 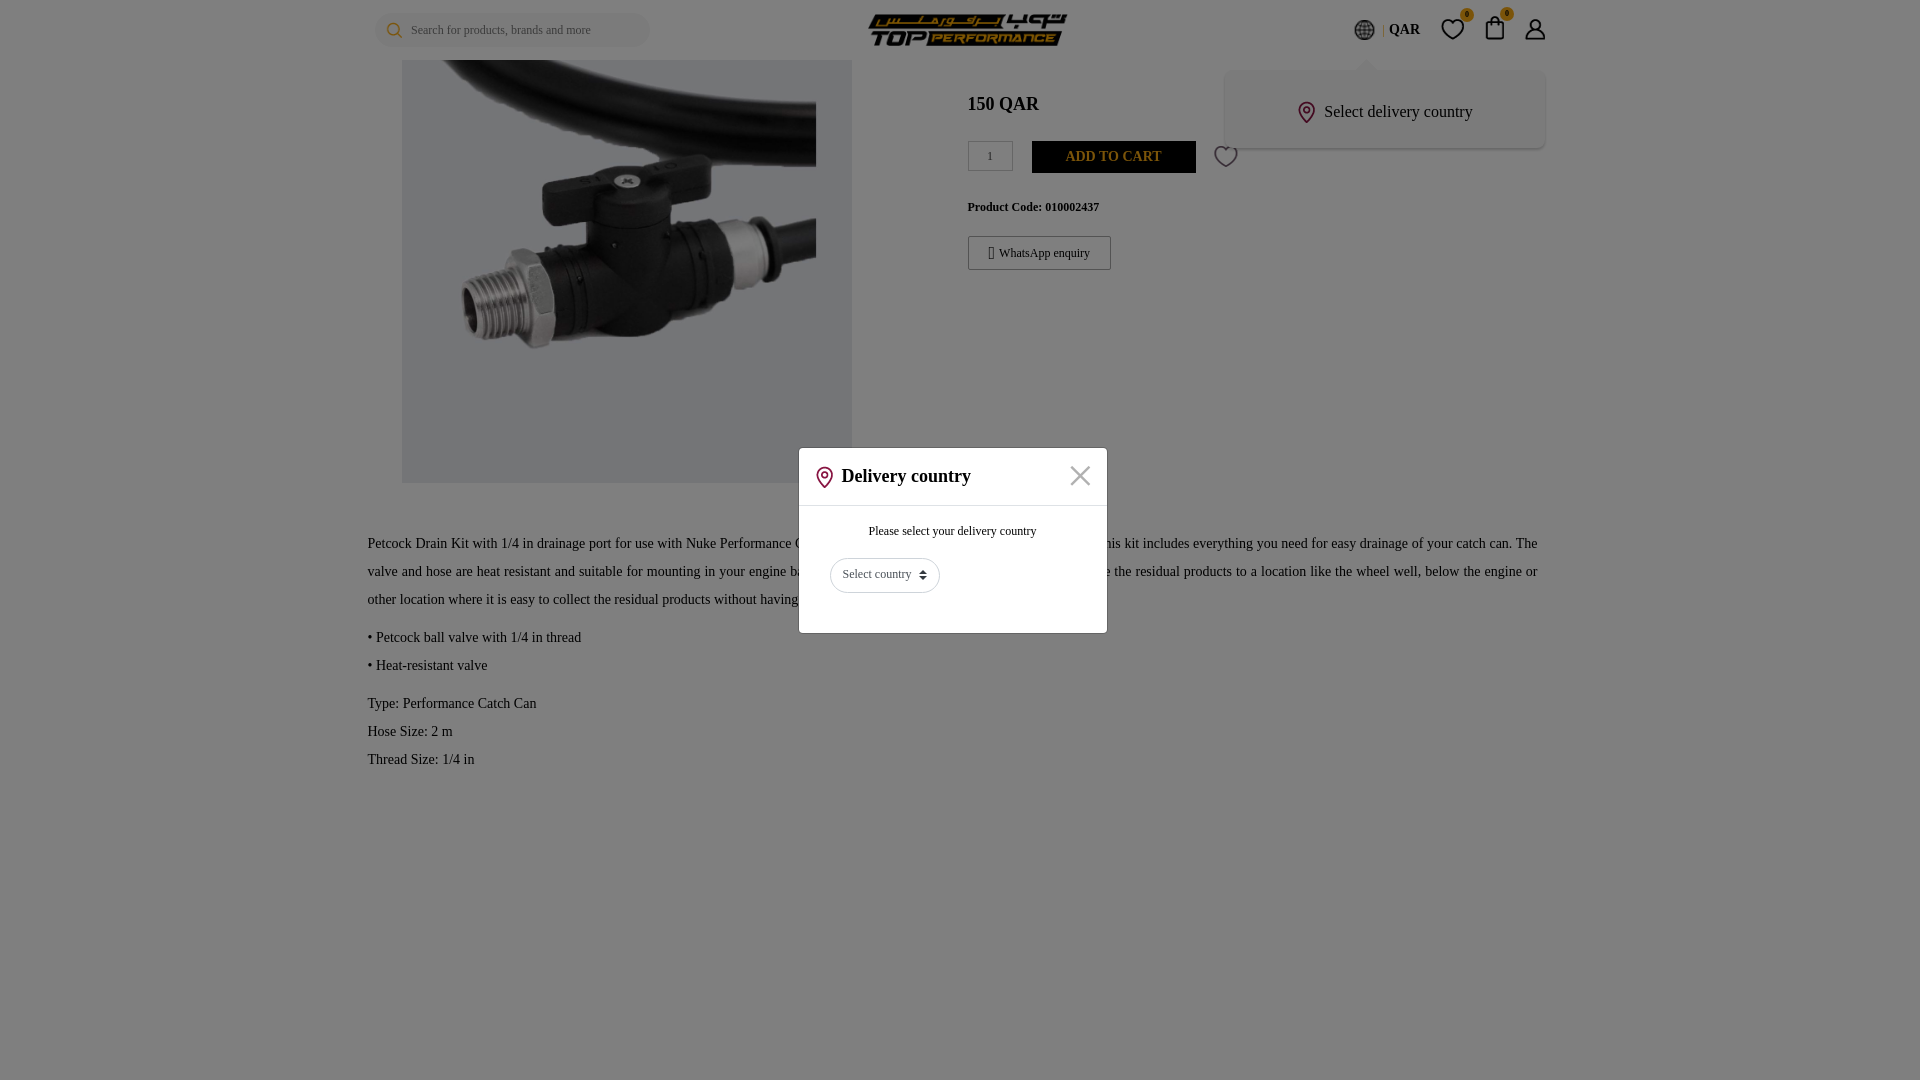 What do you see at coordinates (1114, 156) in the screenshot?
I see `Add to cart` at bounding box center [1114, 156].